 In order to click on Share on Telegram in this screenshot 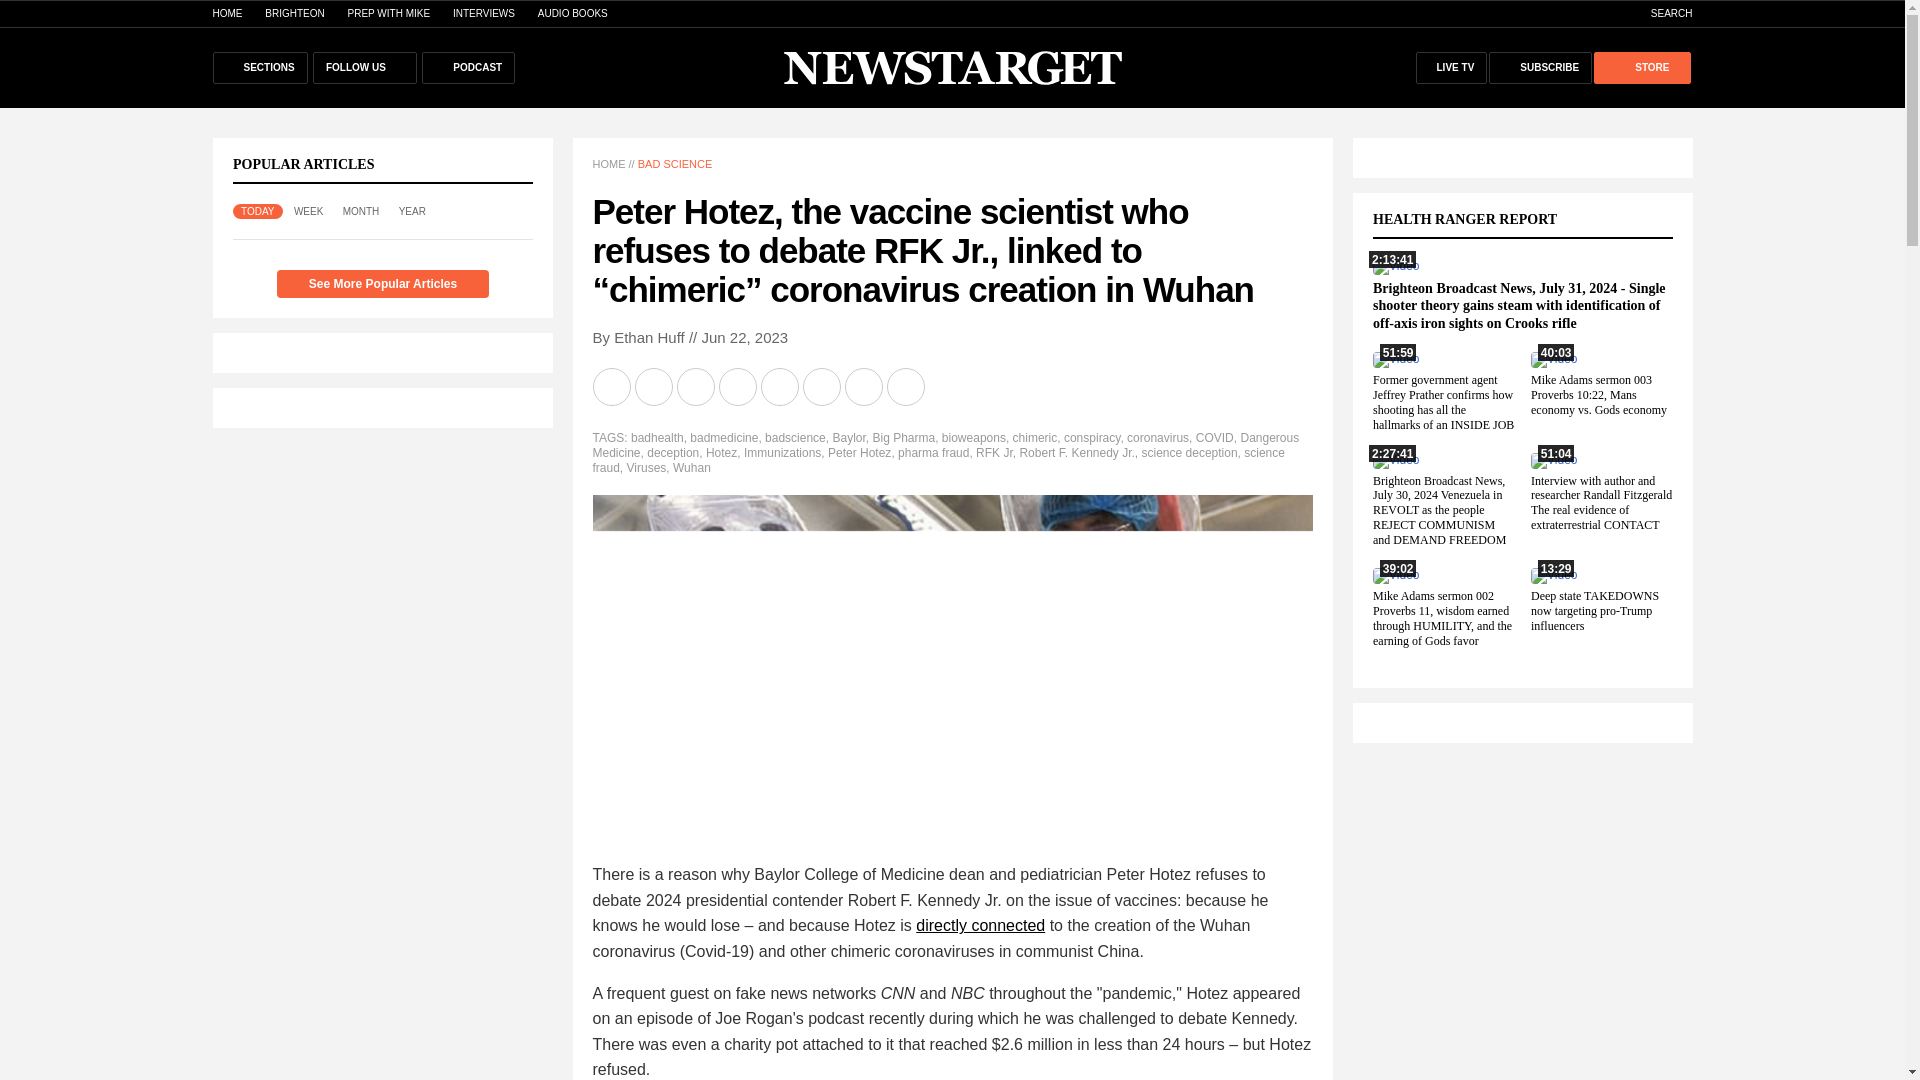, I will do `click(739, 387)`.